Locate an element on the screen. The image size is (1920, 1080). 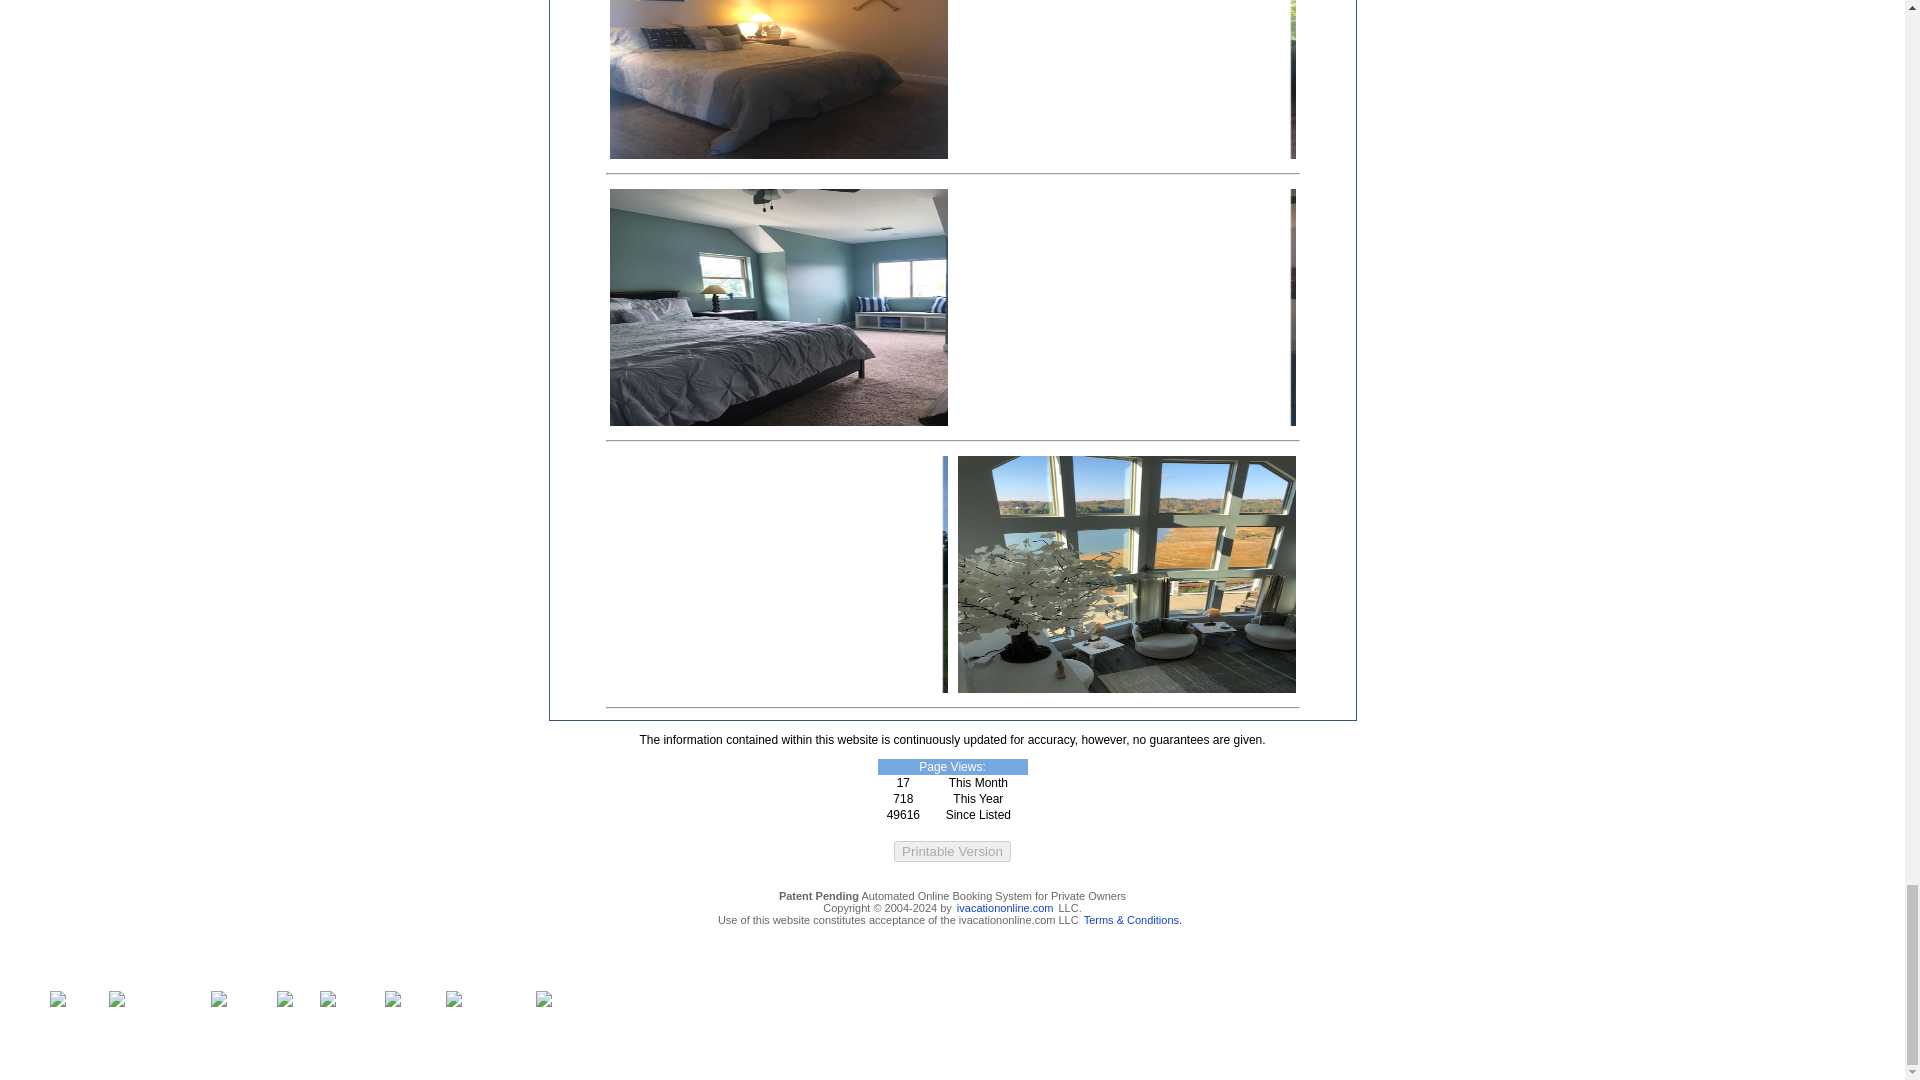
Owners is located at coordinates (28, 998).